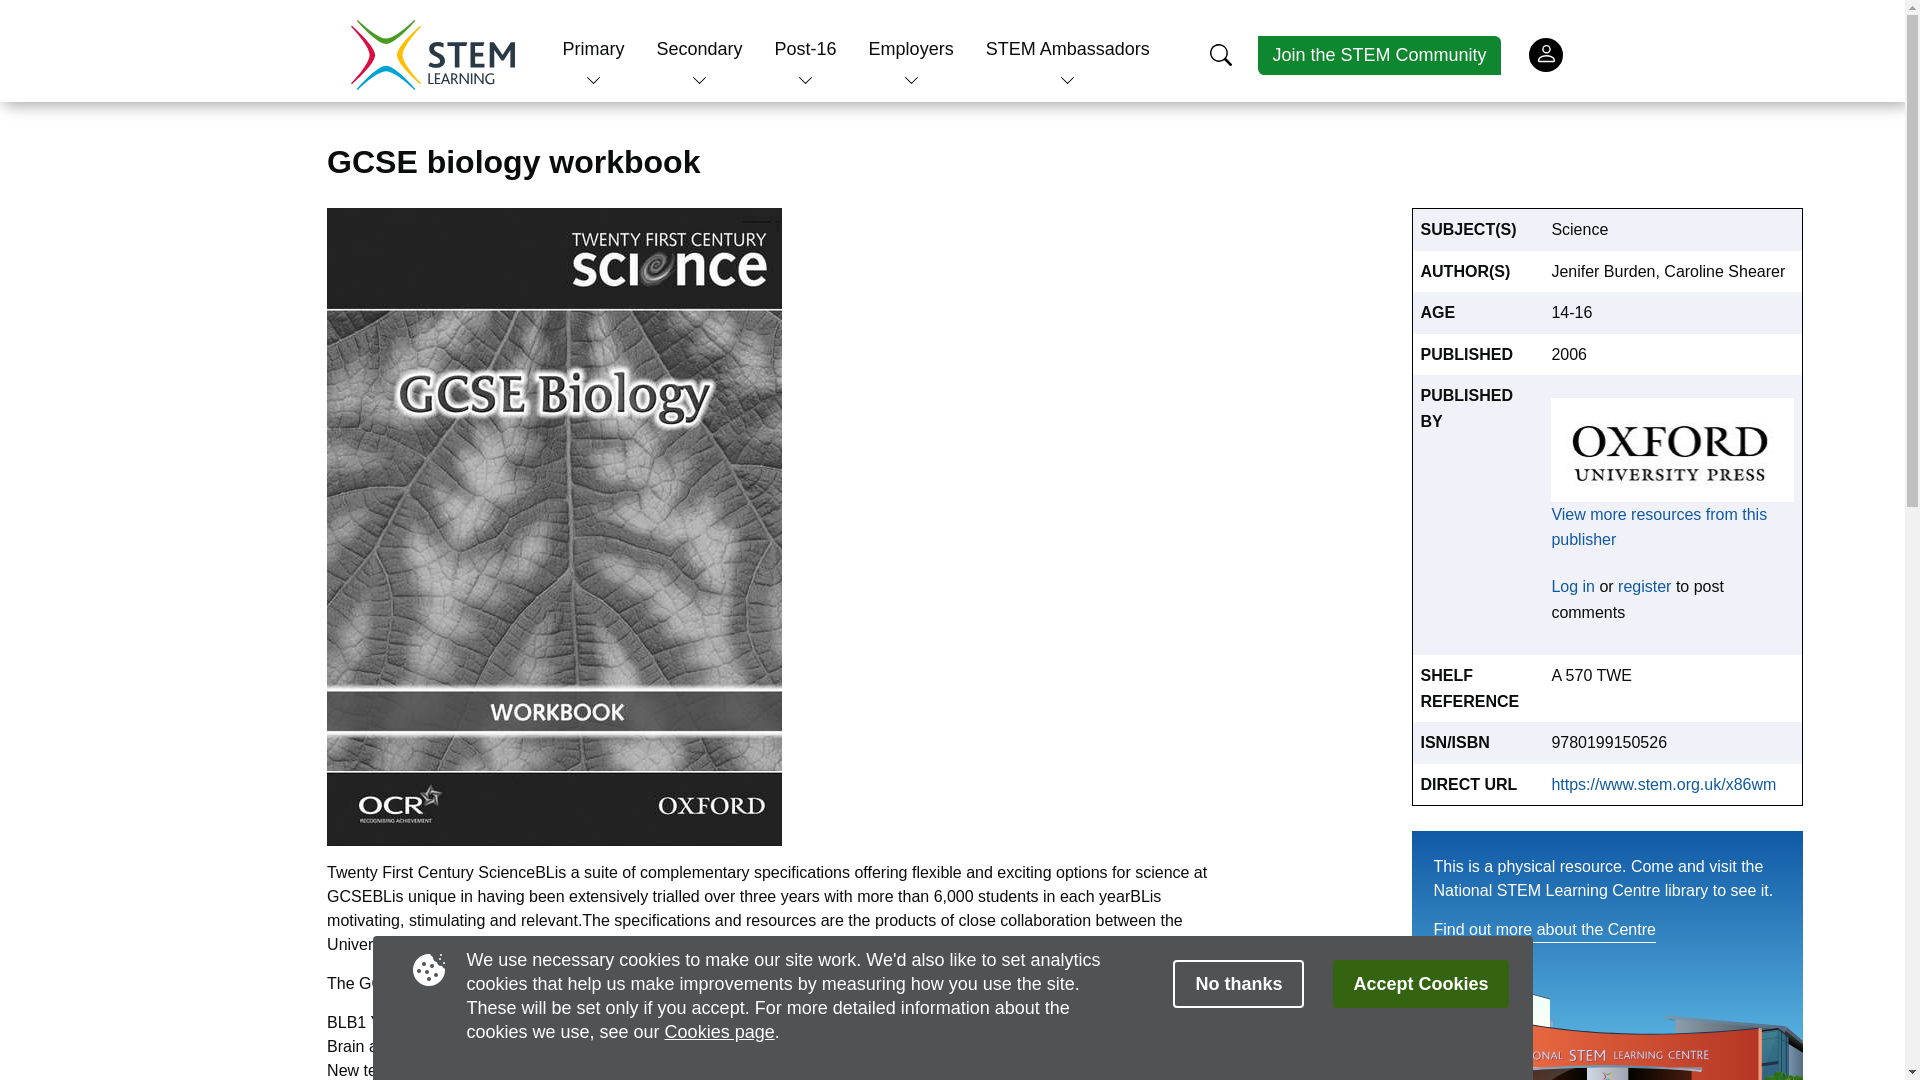 The height and width of the screenshot is (1080, 1920). I want to click on Primary, so click(593, 48).